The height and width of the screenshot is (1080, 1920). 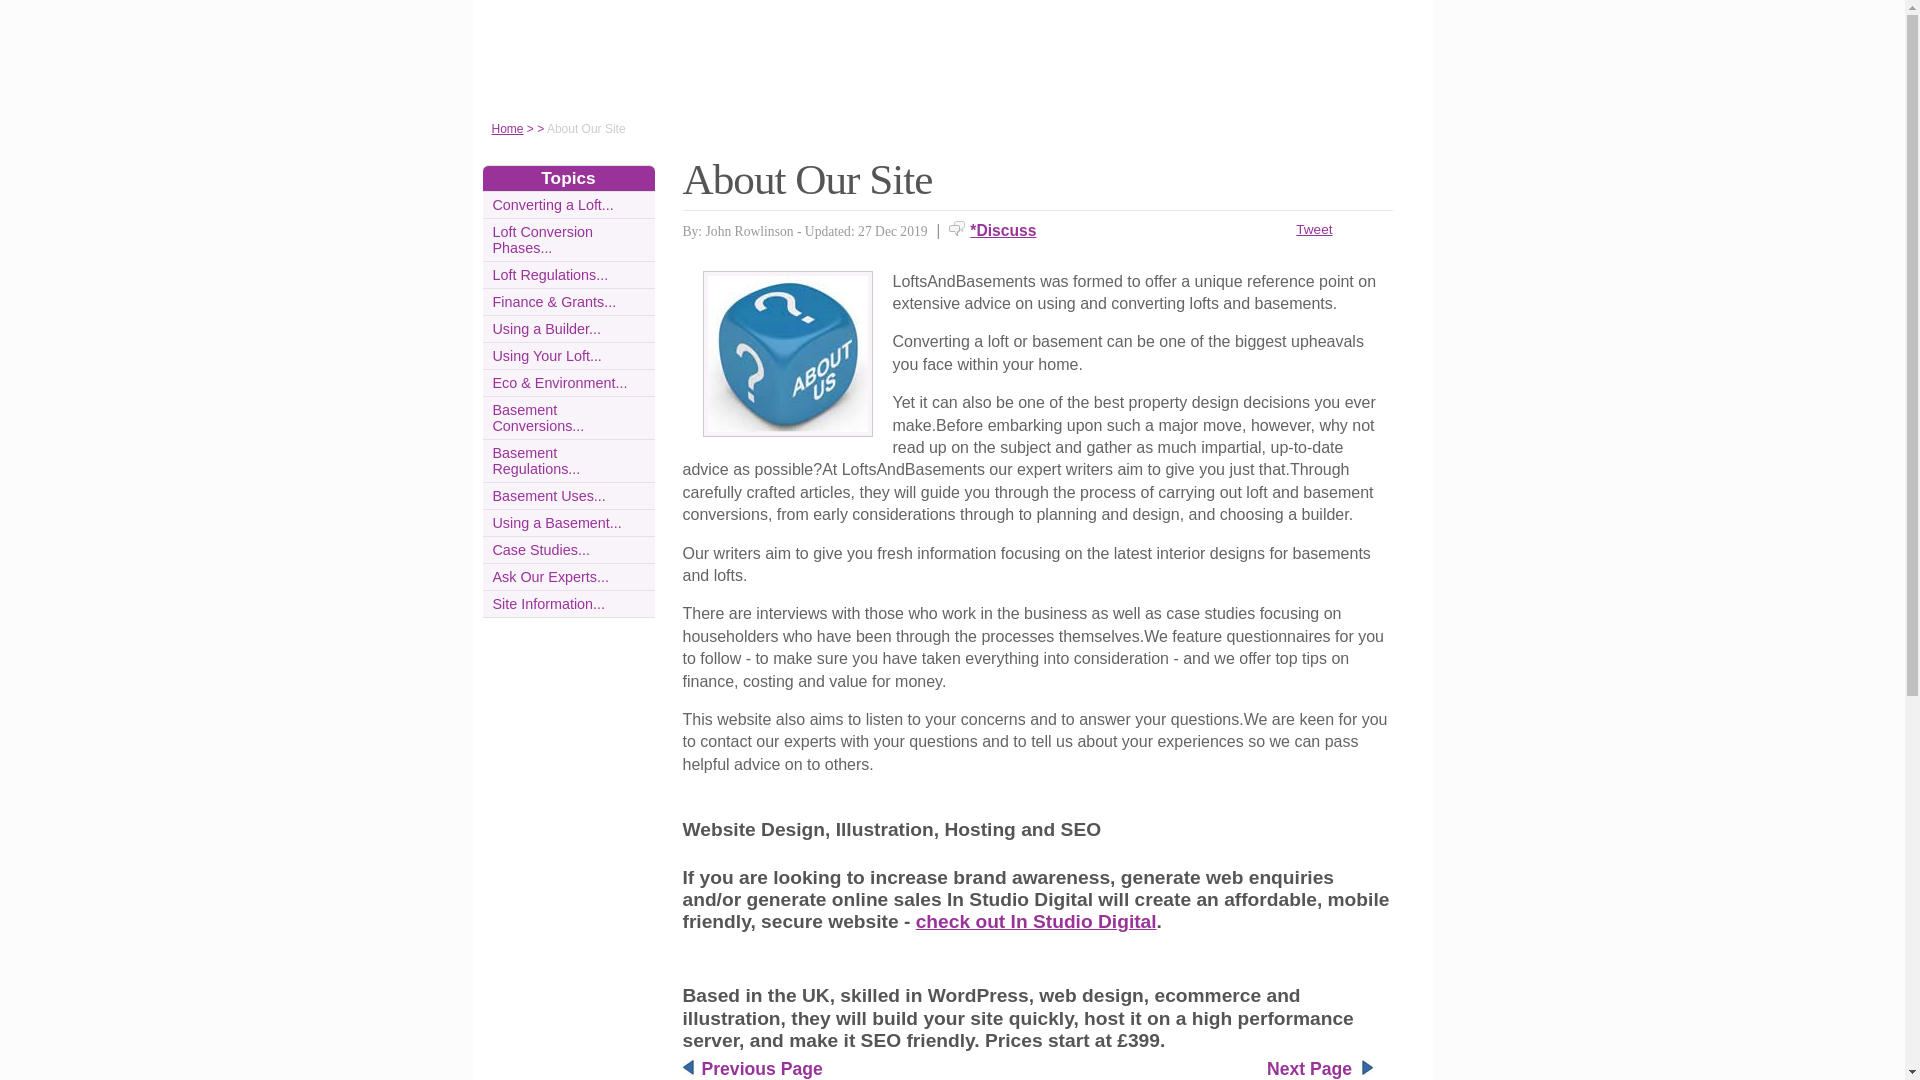 What do you see at coordinates (550, 274) in the screenshot?
I see `Loft Regulations...` at bounding box center [550, 274].